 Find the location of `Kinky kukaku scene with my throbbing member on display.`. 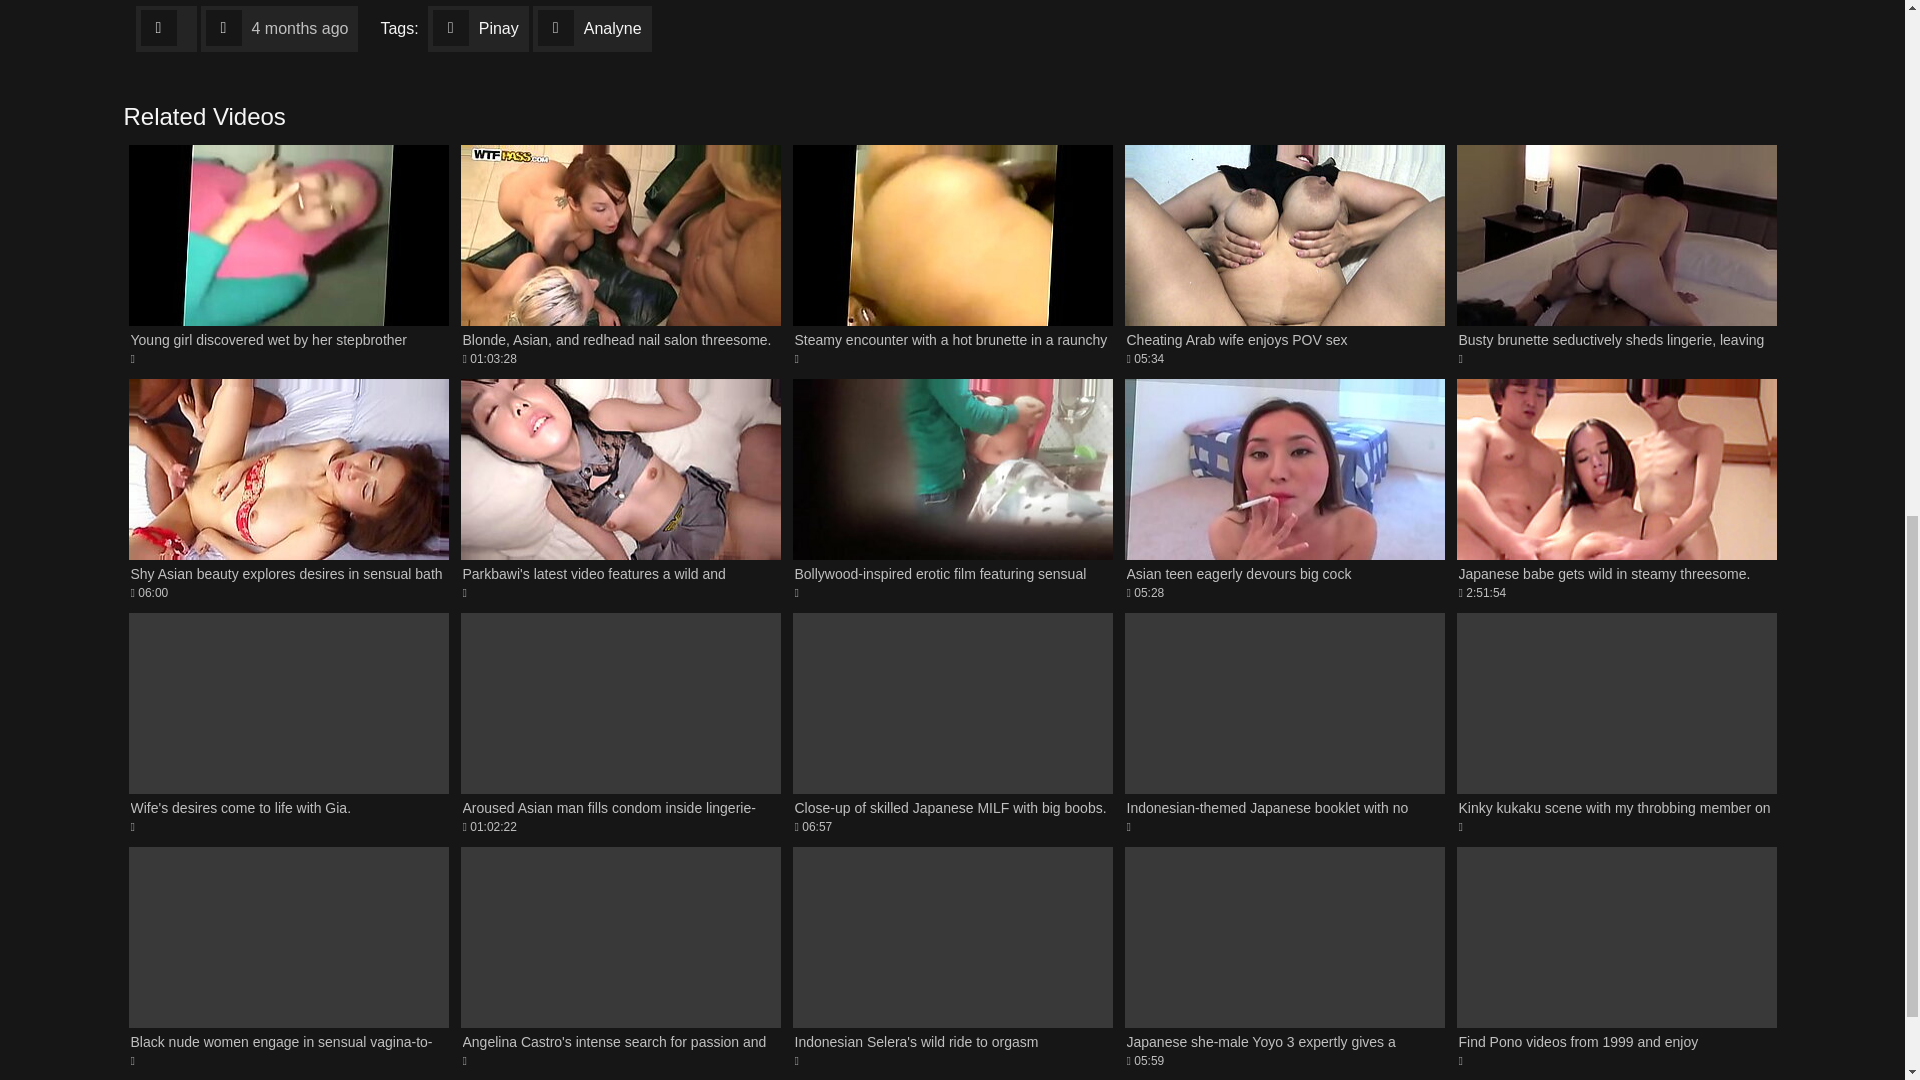

Kinky kukaku scene with my throbbing member on display. is located at coordinates (1616, 724).